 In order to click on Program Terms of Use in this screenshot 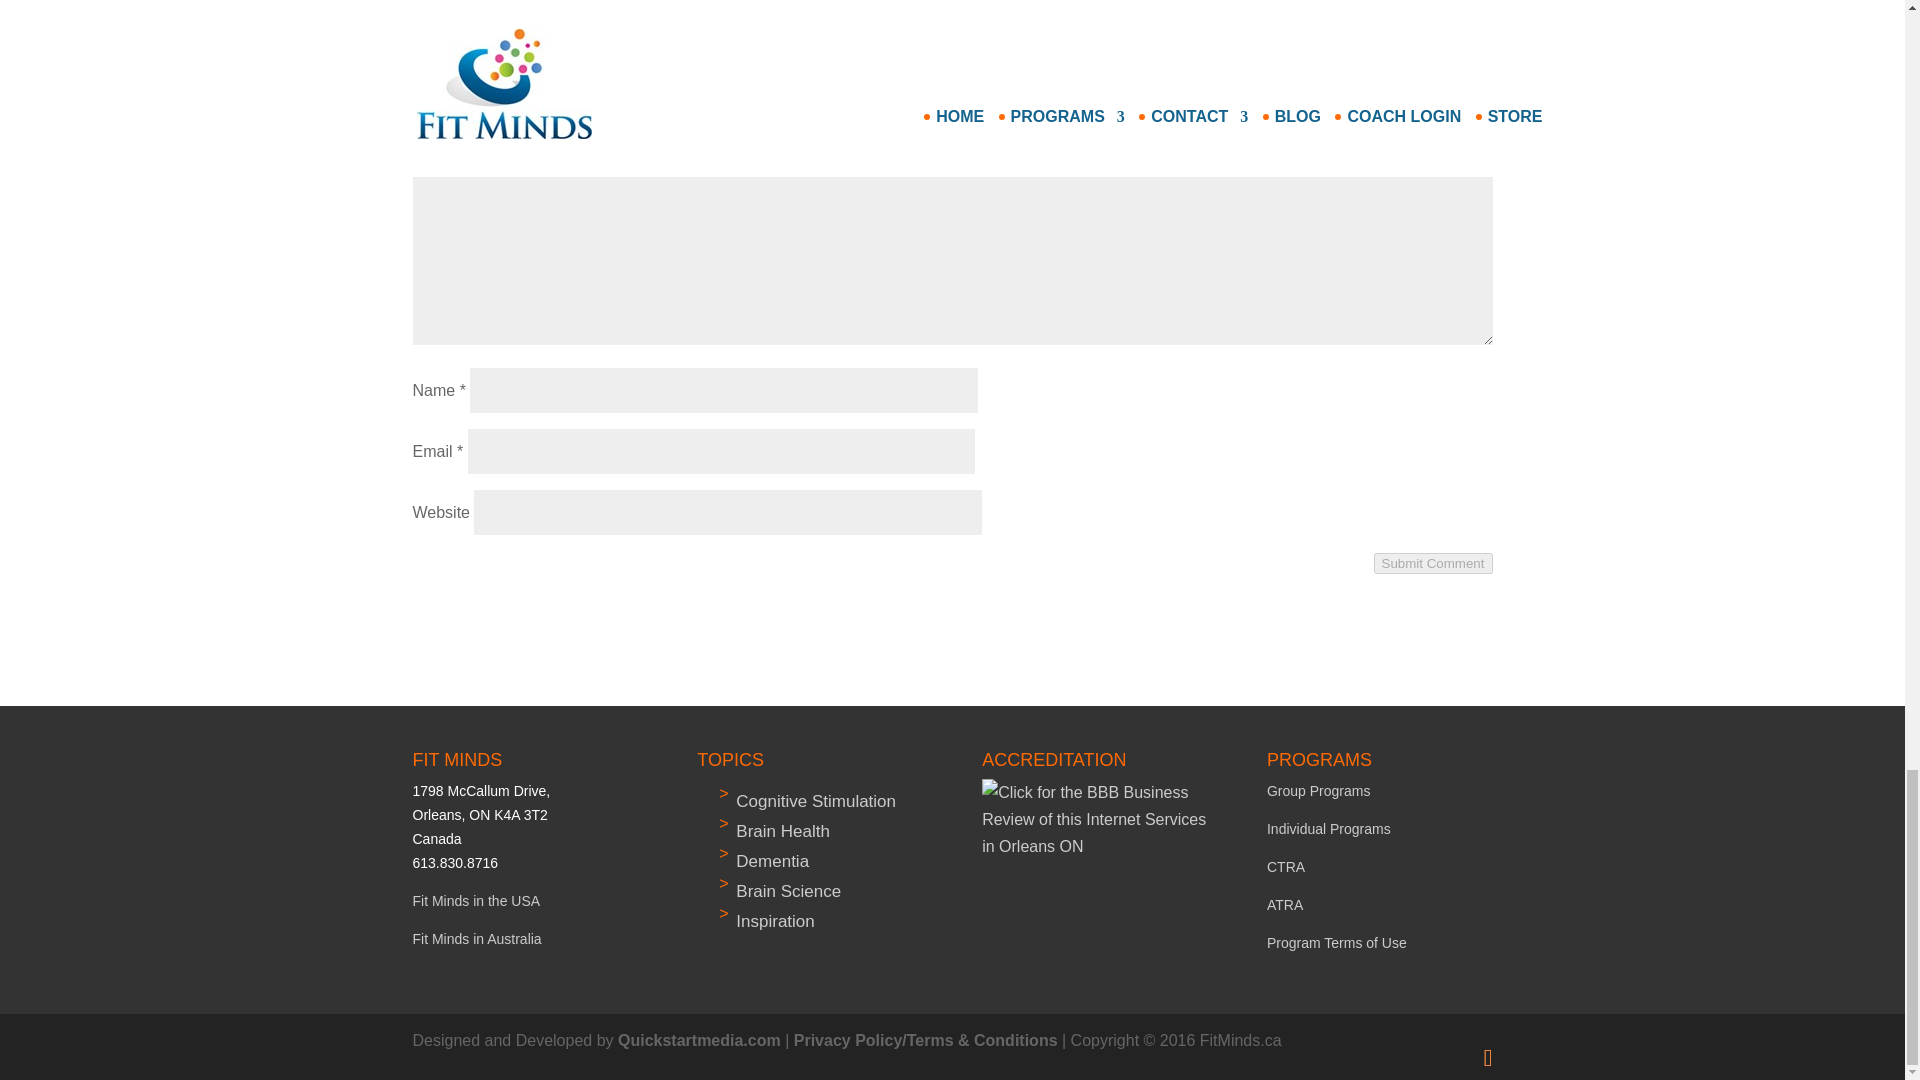, I will do `click(1337, 943)`.